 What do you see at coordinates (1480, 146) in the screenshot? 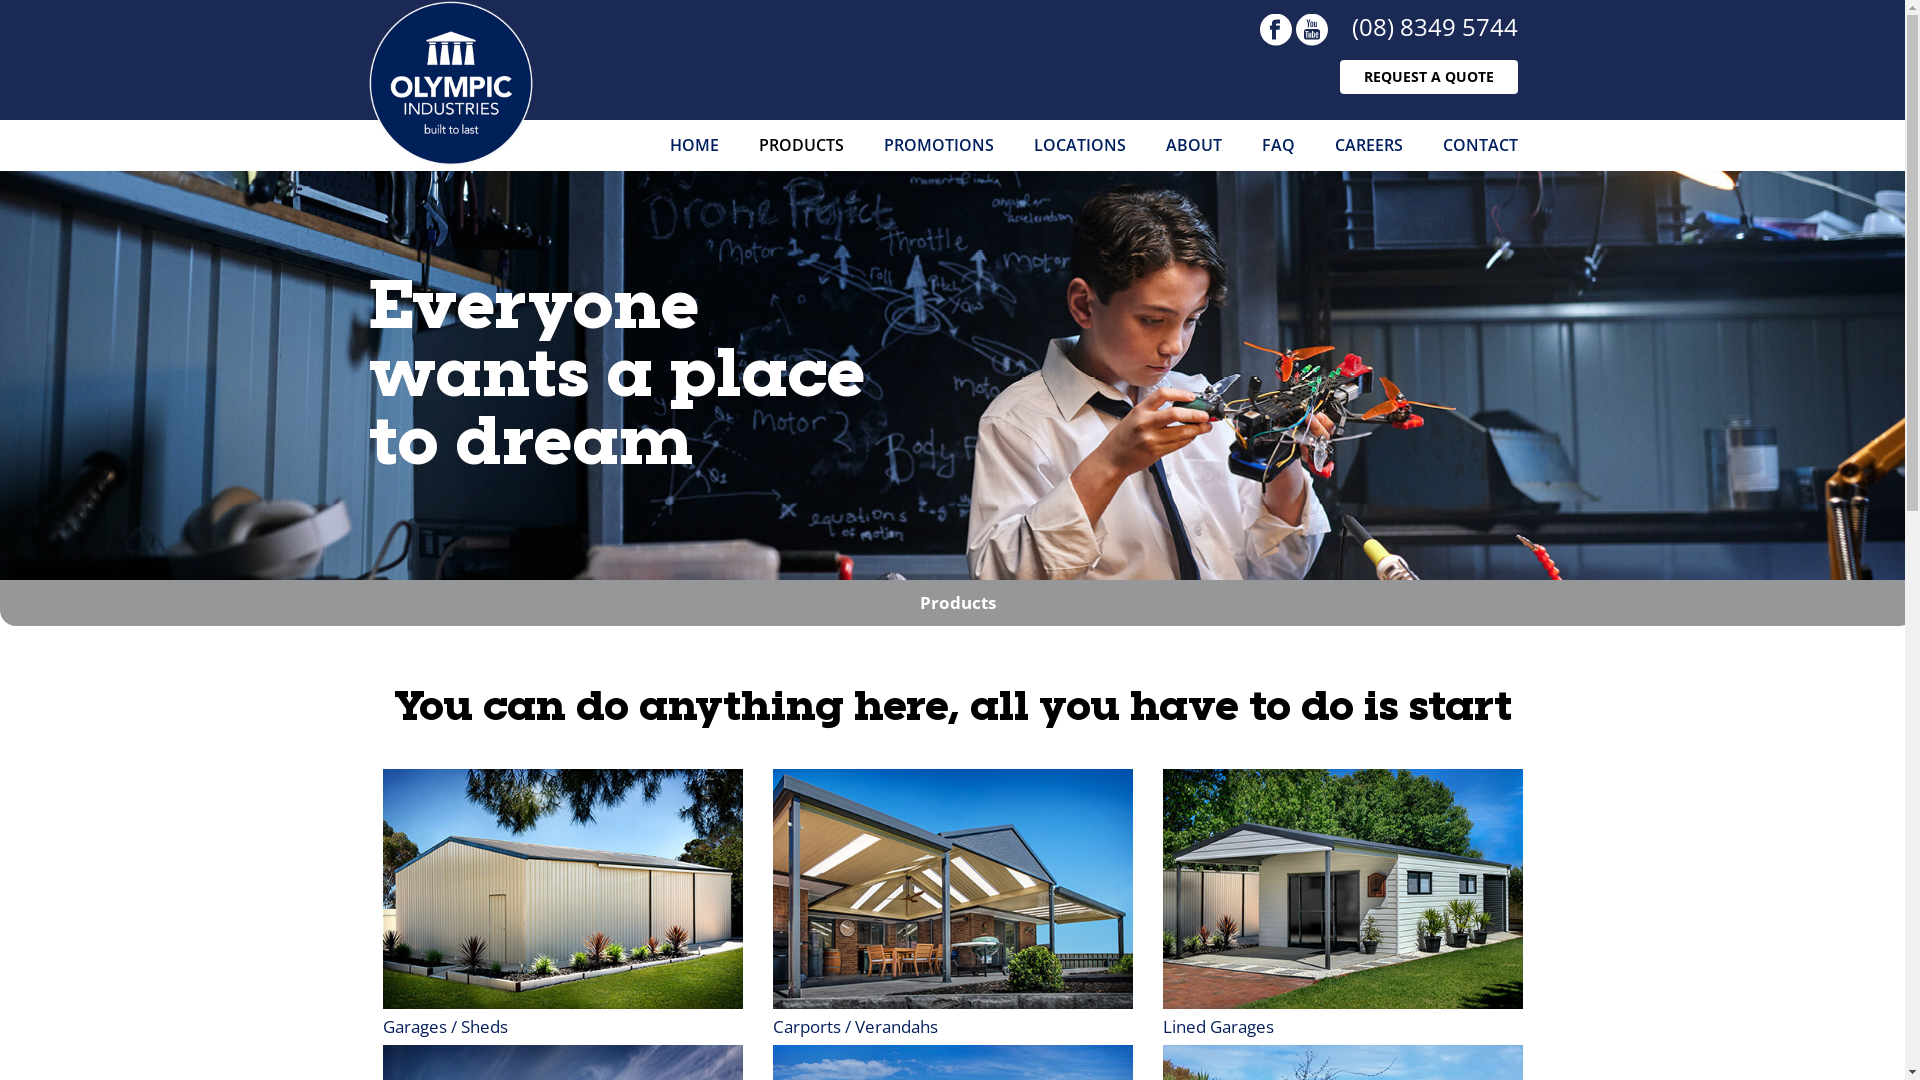
I see `CONTACT` at bounding box center [1480, 146].